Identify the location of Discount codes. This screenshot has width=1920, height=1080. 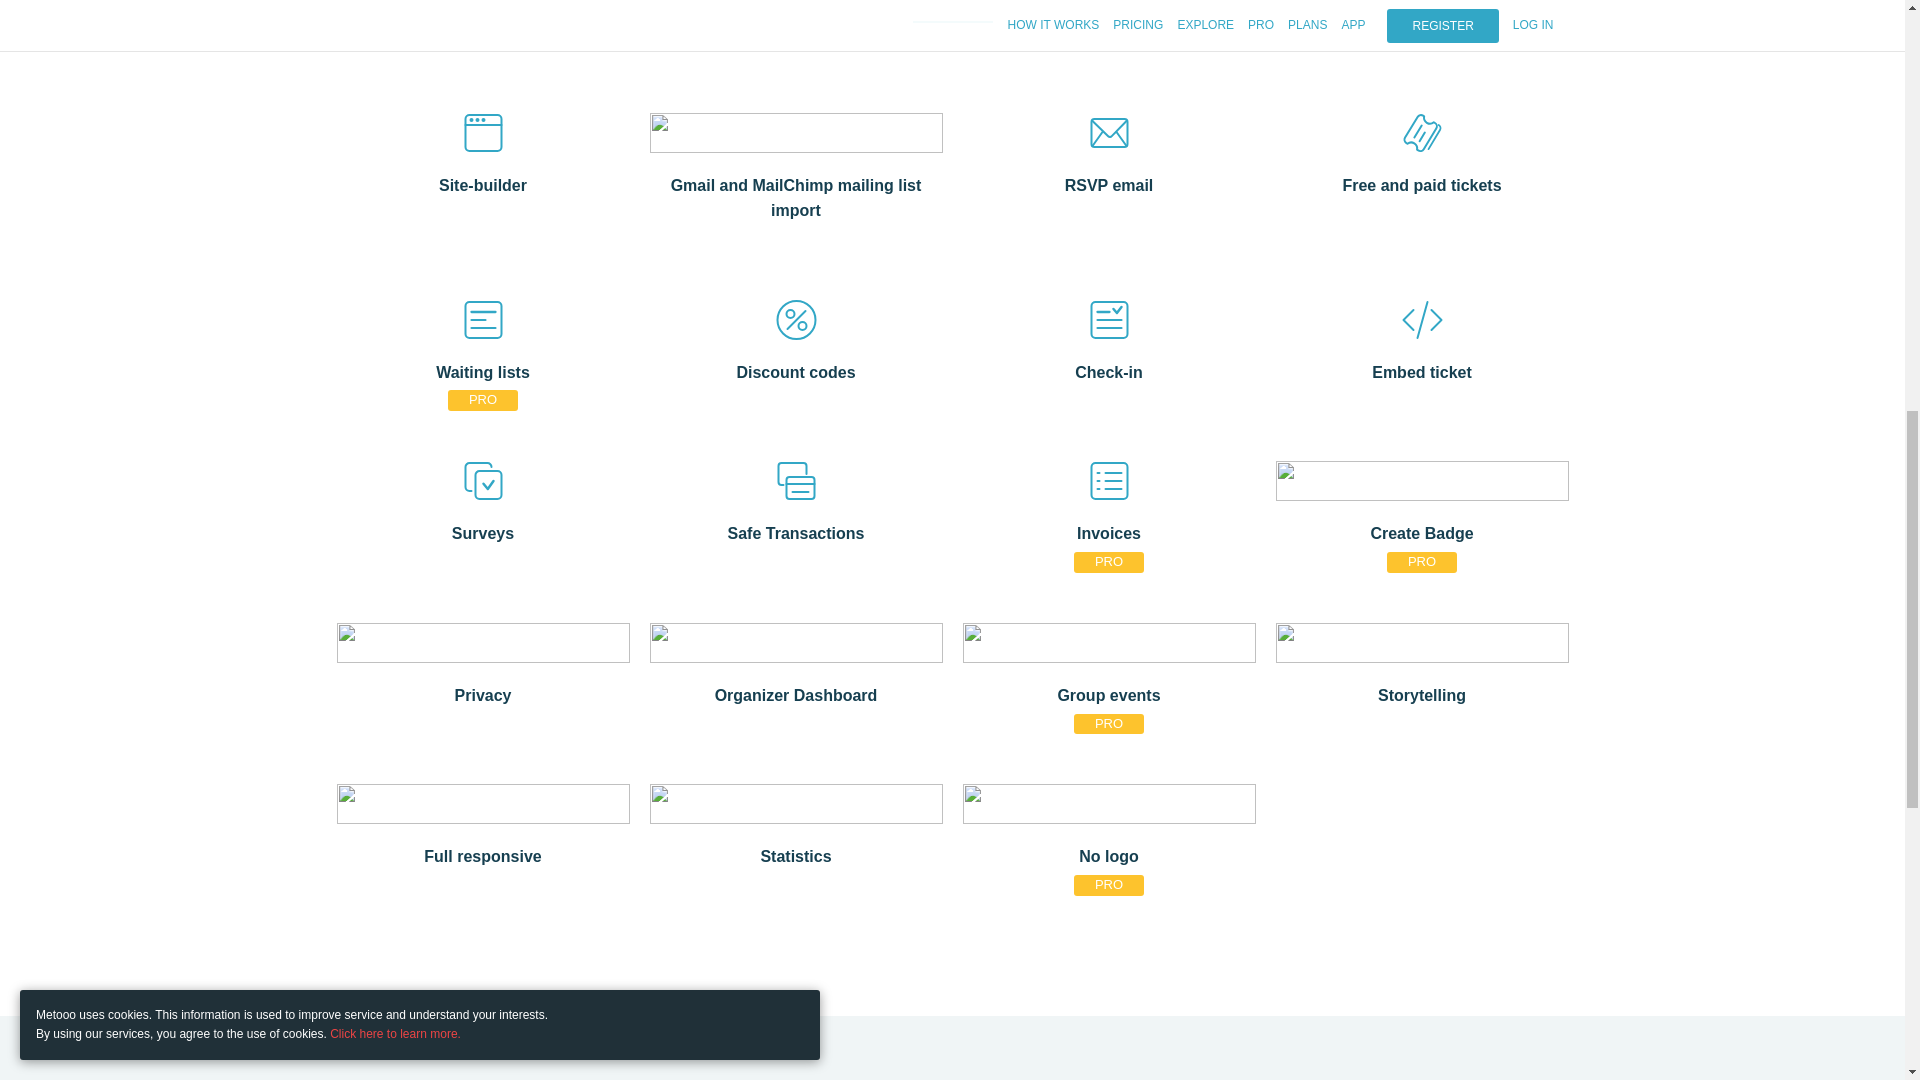
(796, 370).